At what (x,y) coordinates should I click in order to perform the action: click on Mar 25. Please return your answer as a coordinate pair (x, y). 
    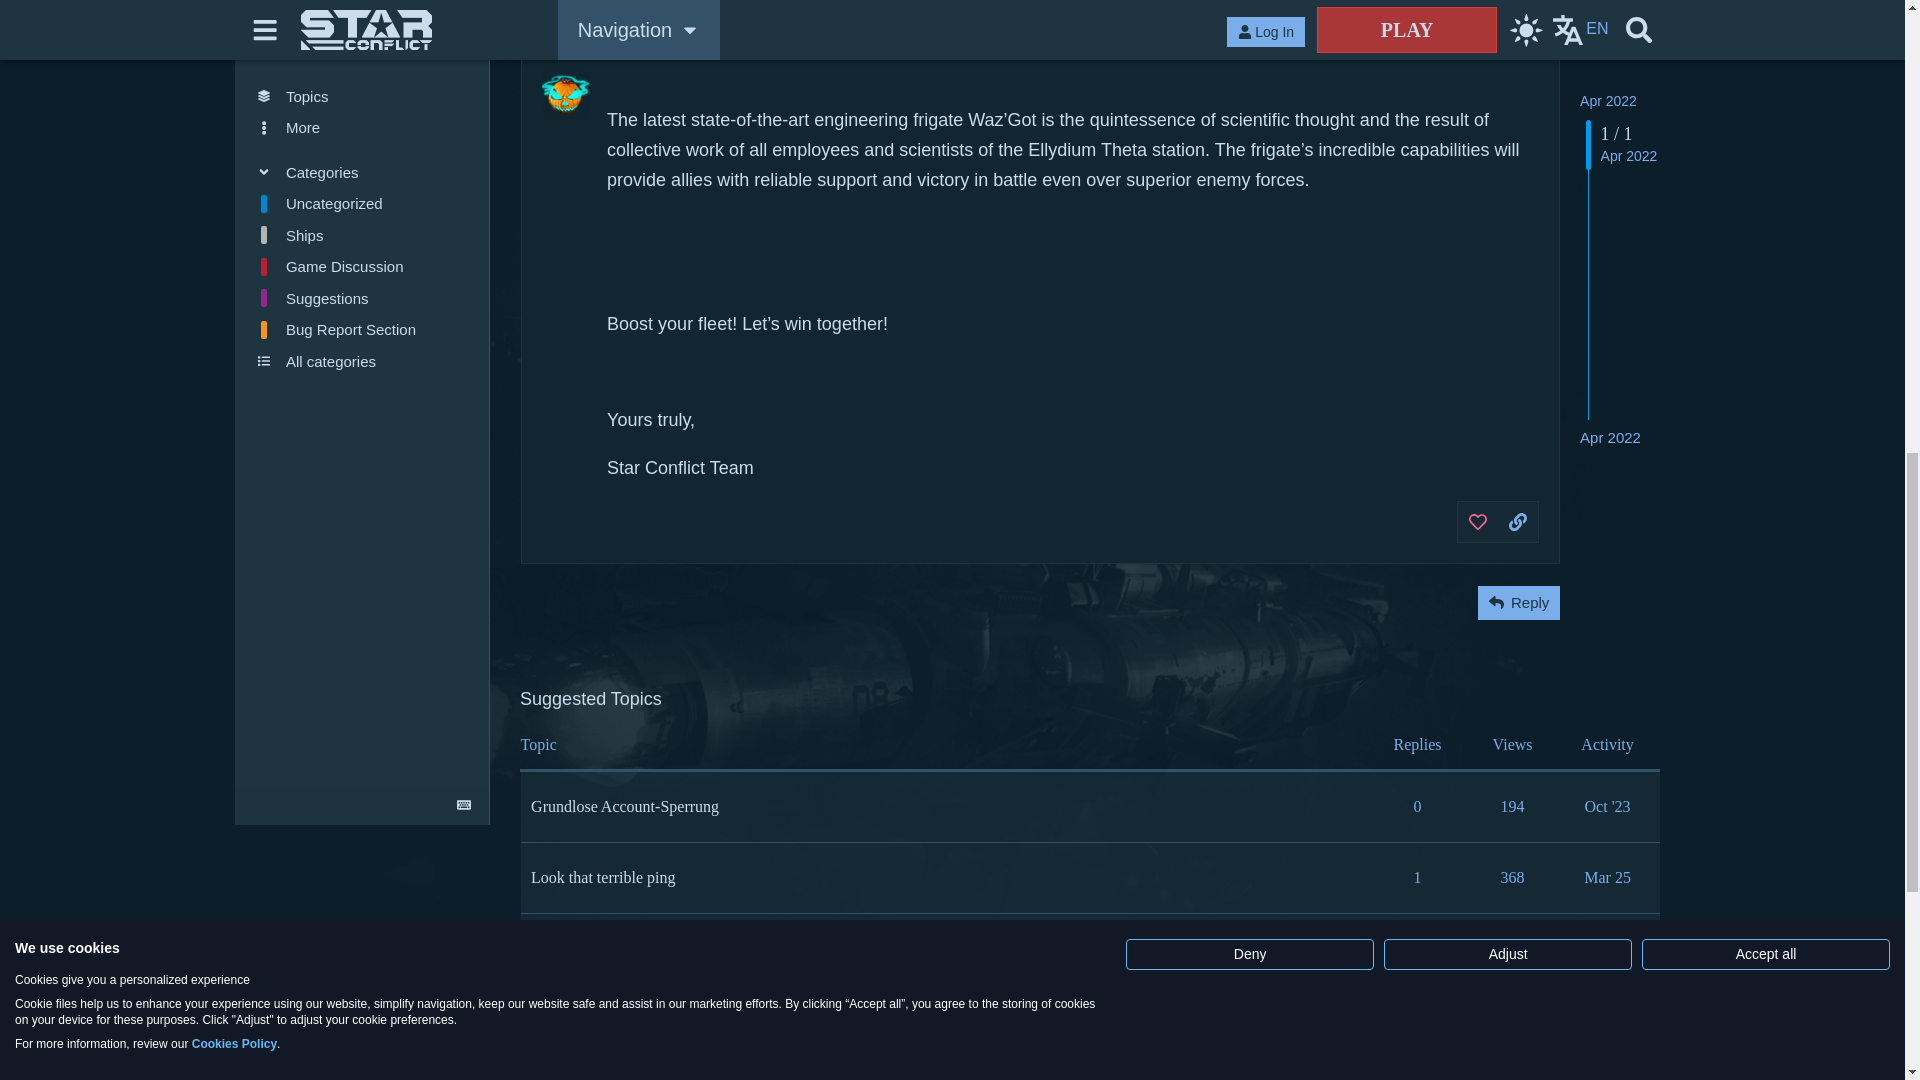
    Looking at the image, I should click on (1606, 948).